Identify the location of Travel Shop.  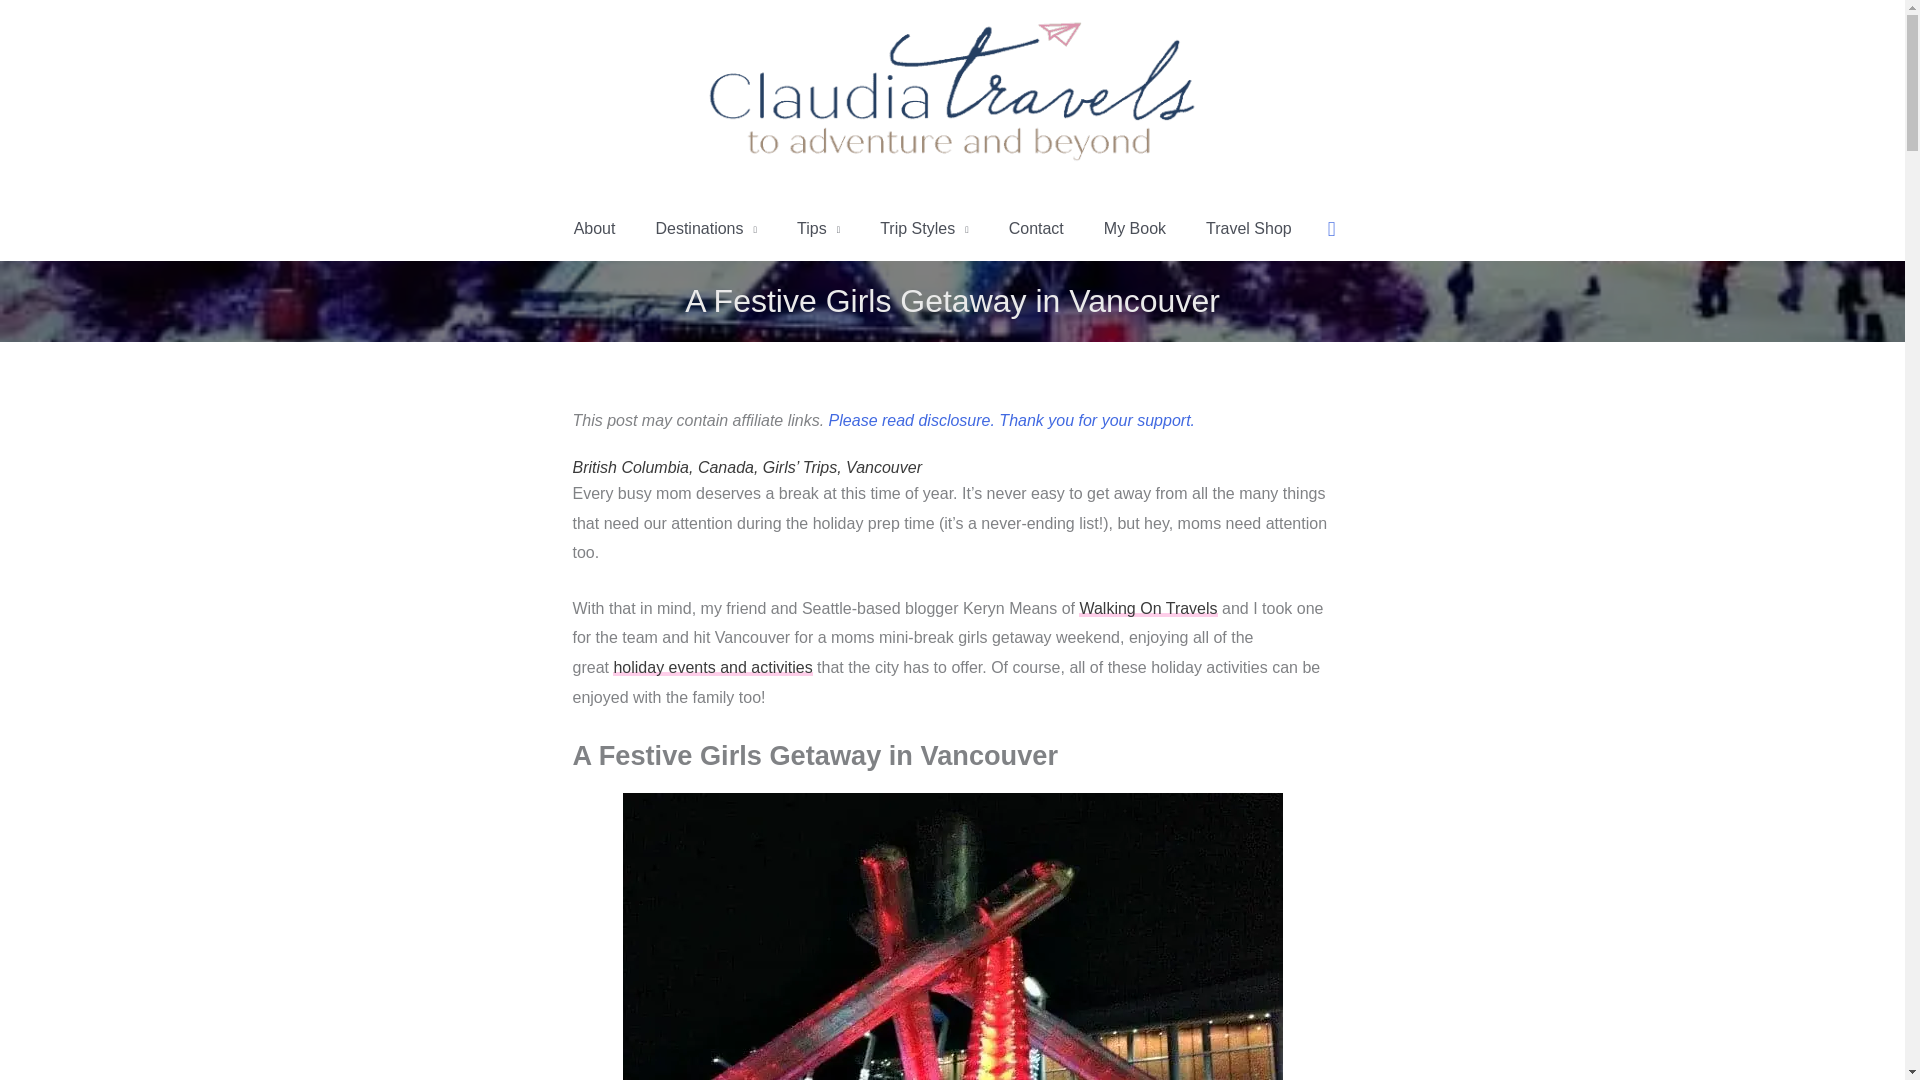
(1248, 228).